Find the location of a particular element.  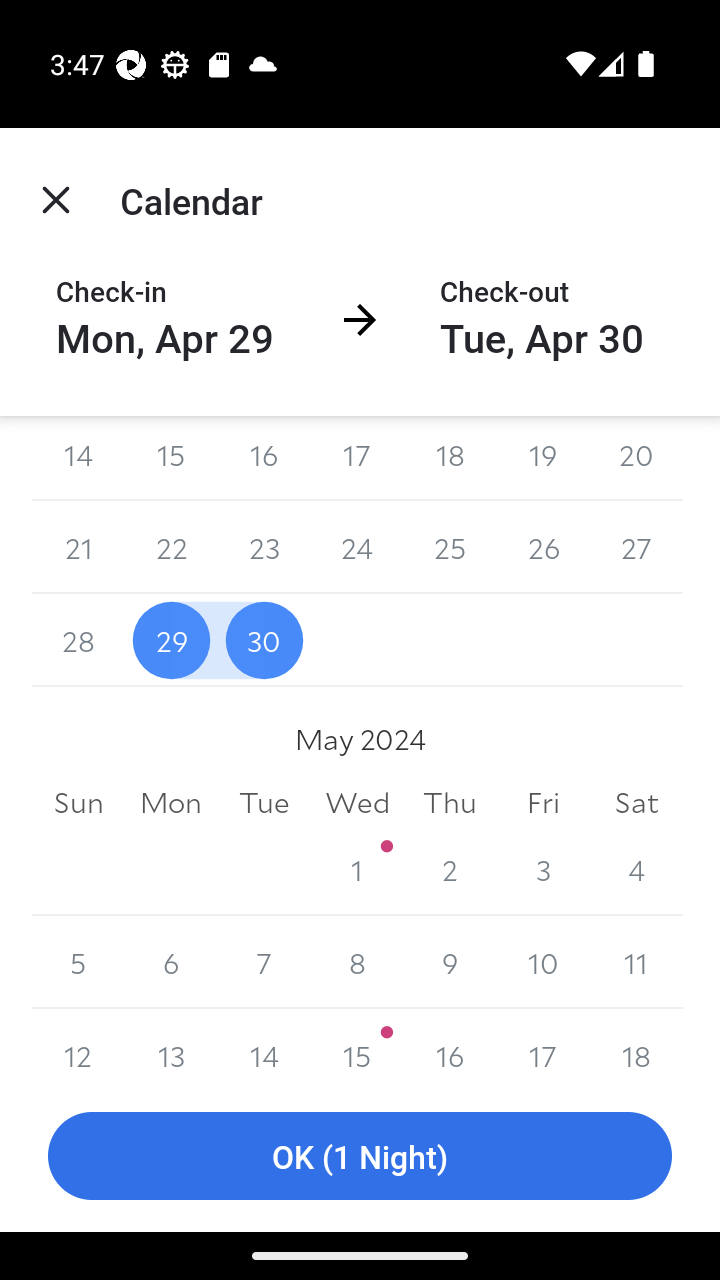

23 23 April 2024 is located at coordinates (264, 546).